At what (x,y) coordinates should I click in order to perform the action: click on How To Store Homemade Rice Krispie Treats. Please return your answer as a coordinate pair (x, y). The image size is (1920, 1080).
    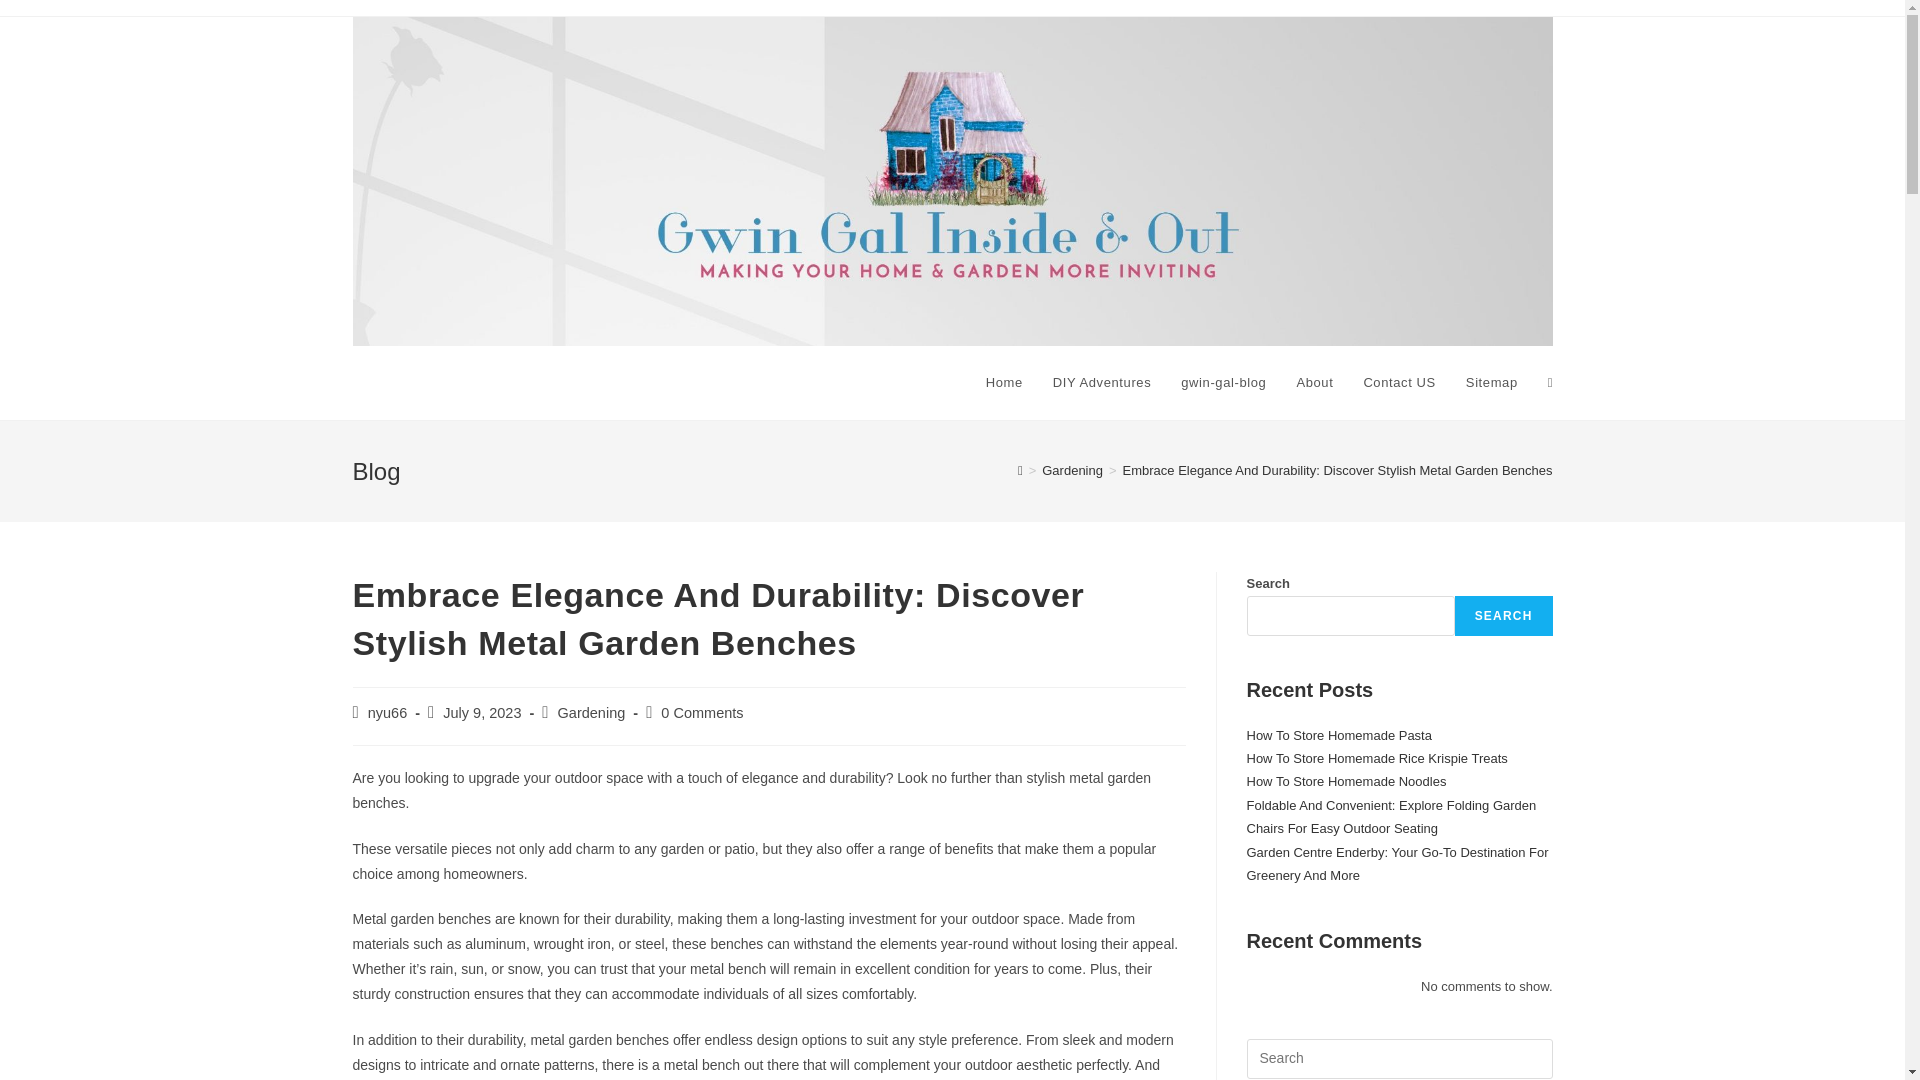
    Looking at the image, I should click on (1376, 758).